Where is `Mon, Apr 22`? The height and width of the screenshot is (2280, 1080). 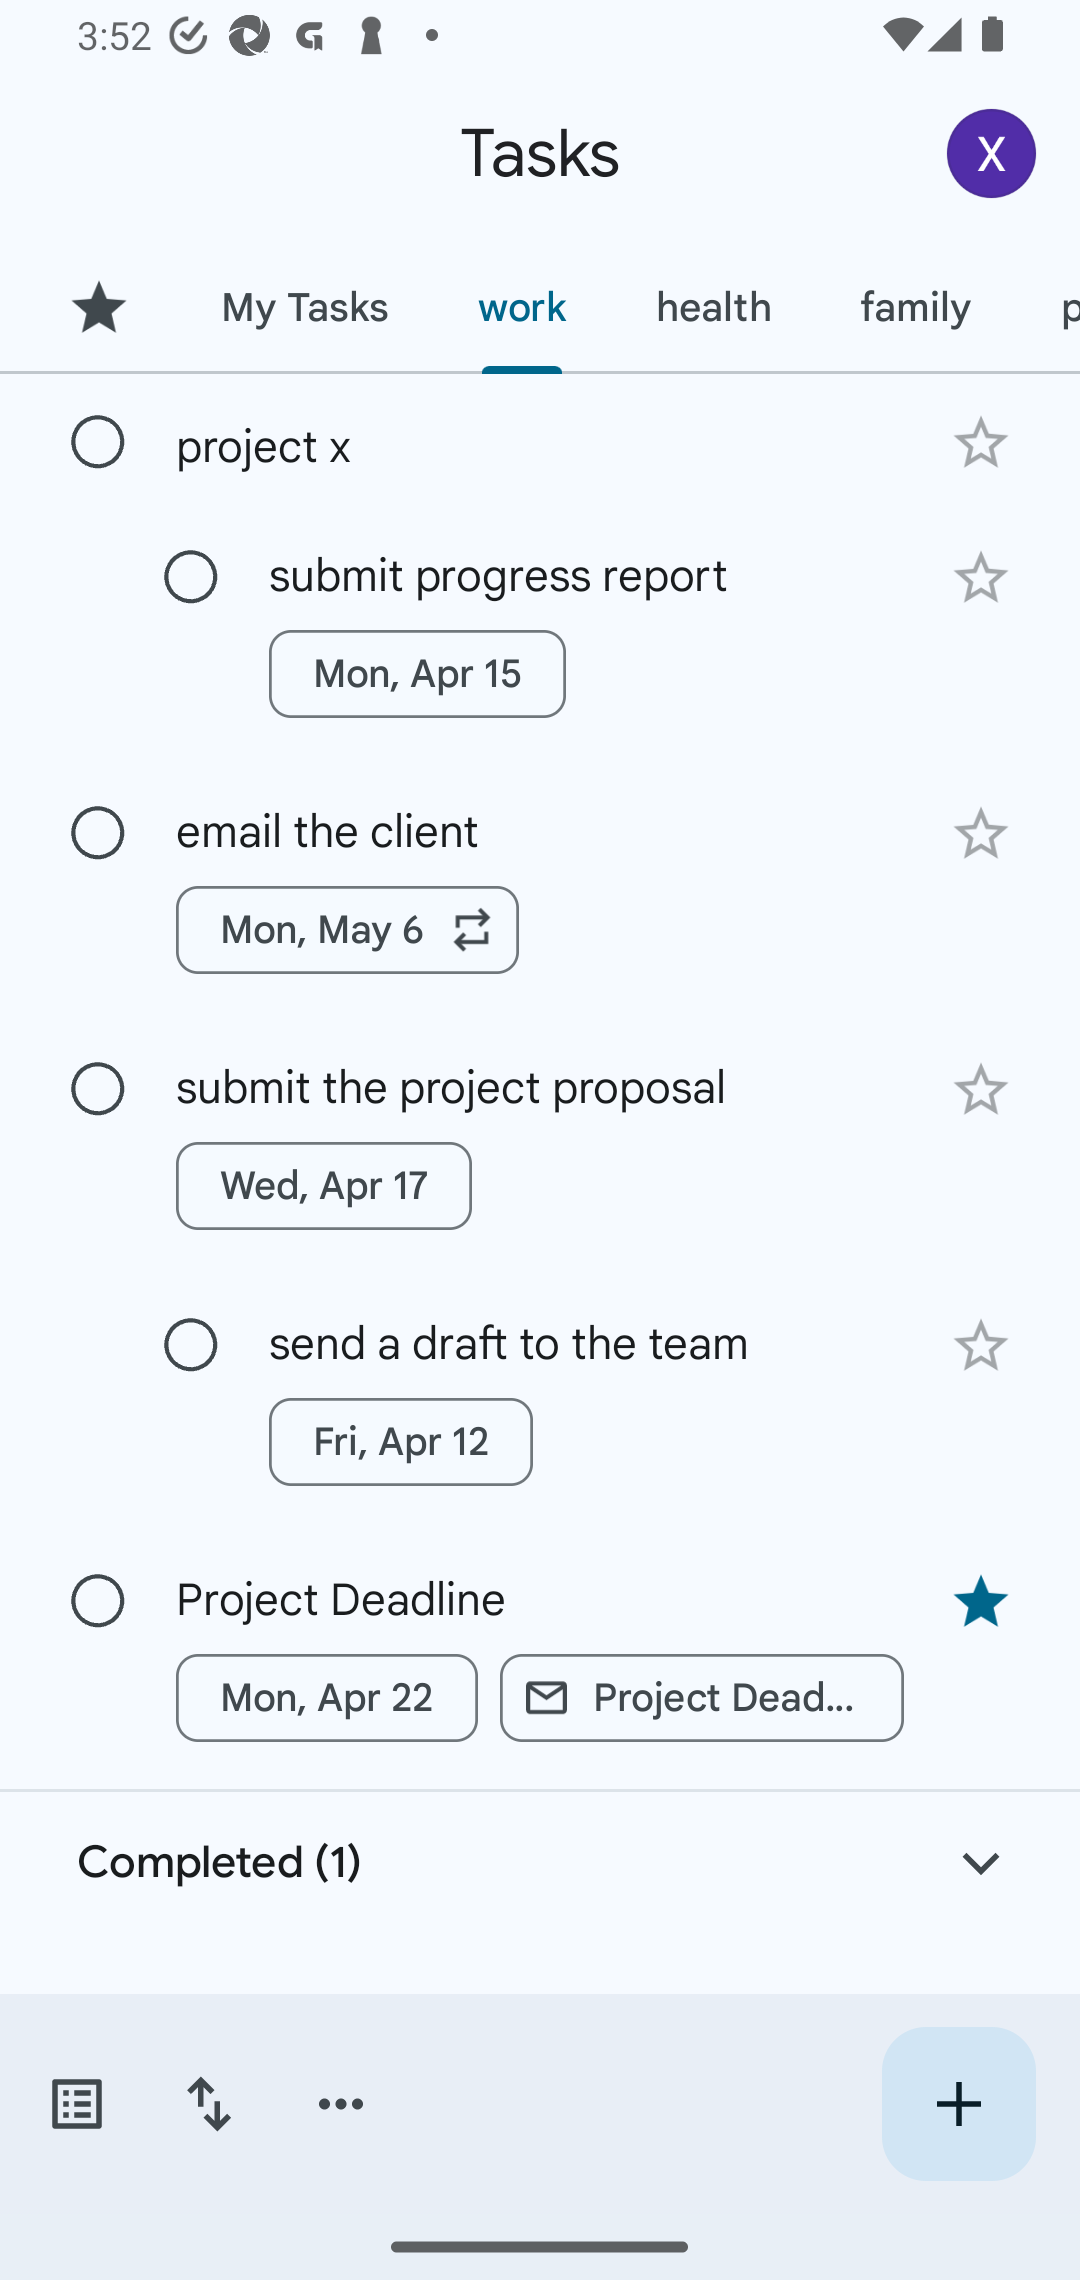 Mon, Apr 22 is located at coordinates (327, 1698).